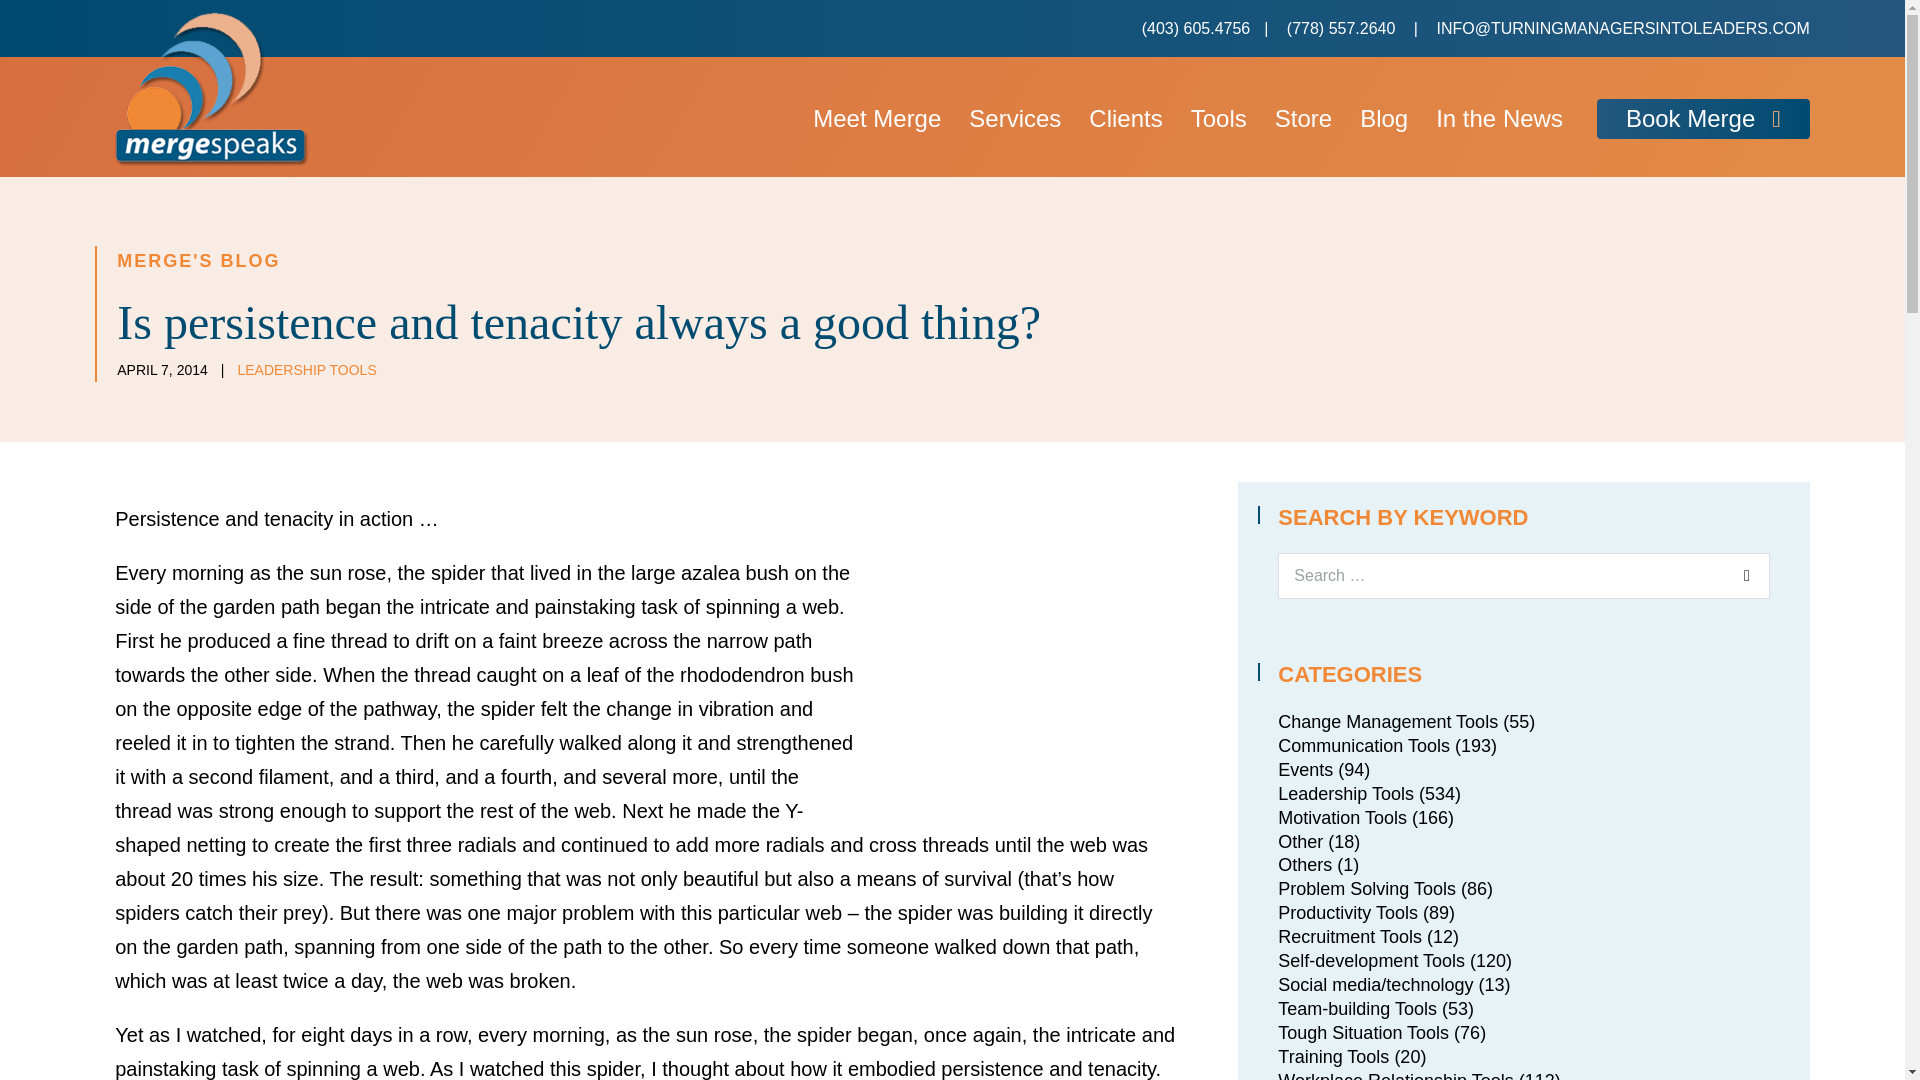  What do you see at coordinates (1384, 120) in the screenshot?
I see `Blog` at bounding box center [1384, 120].